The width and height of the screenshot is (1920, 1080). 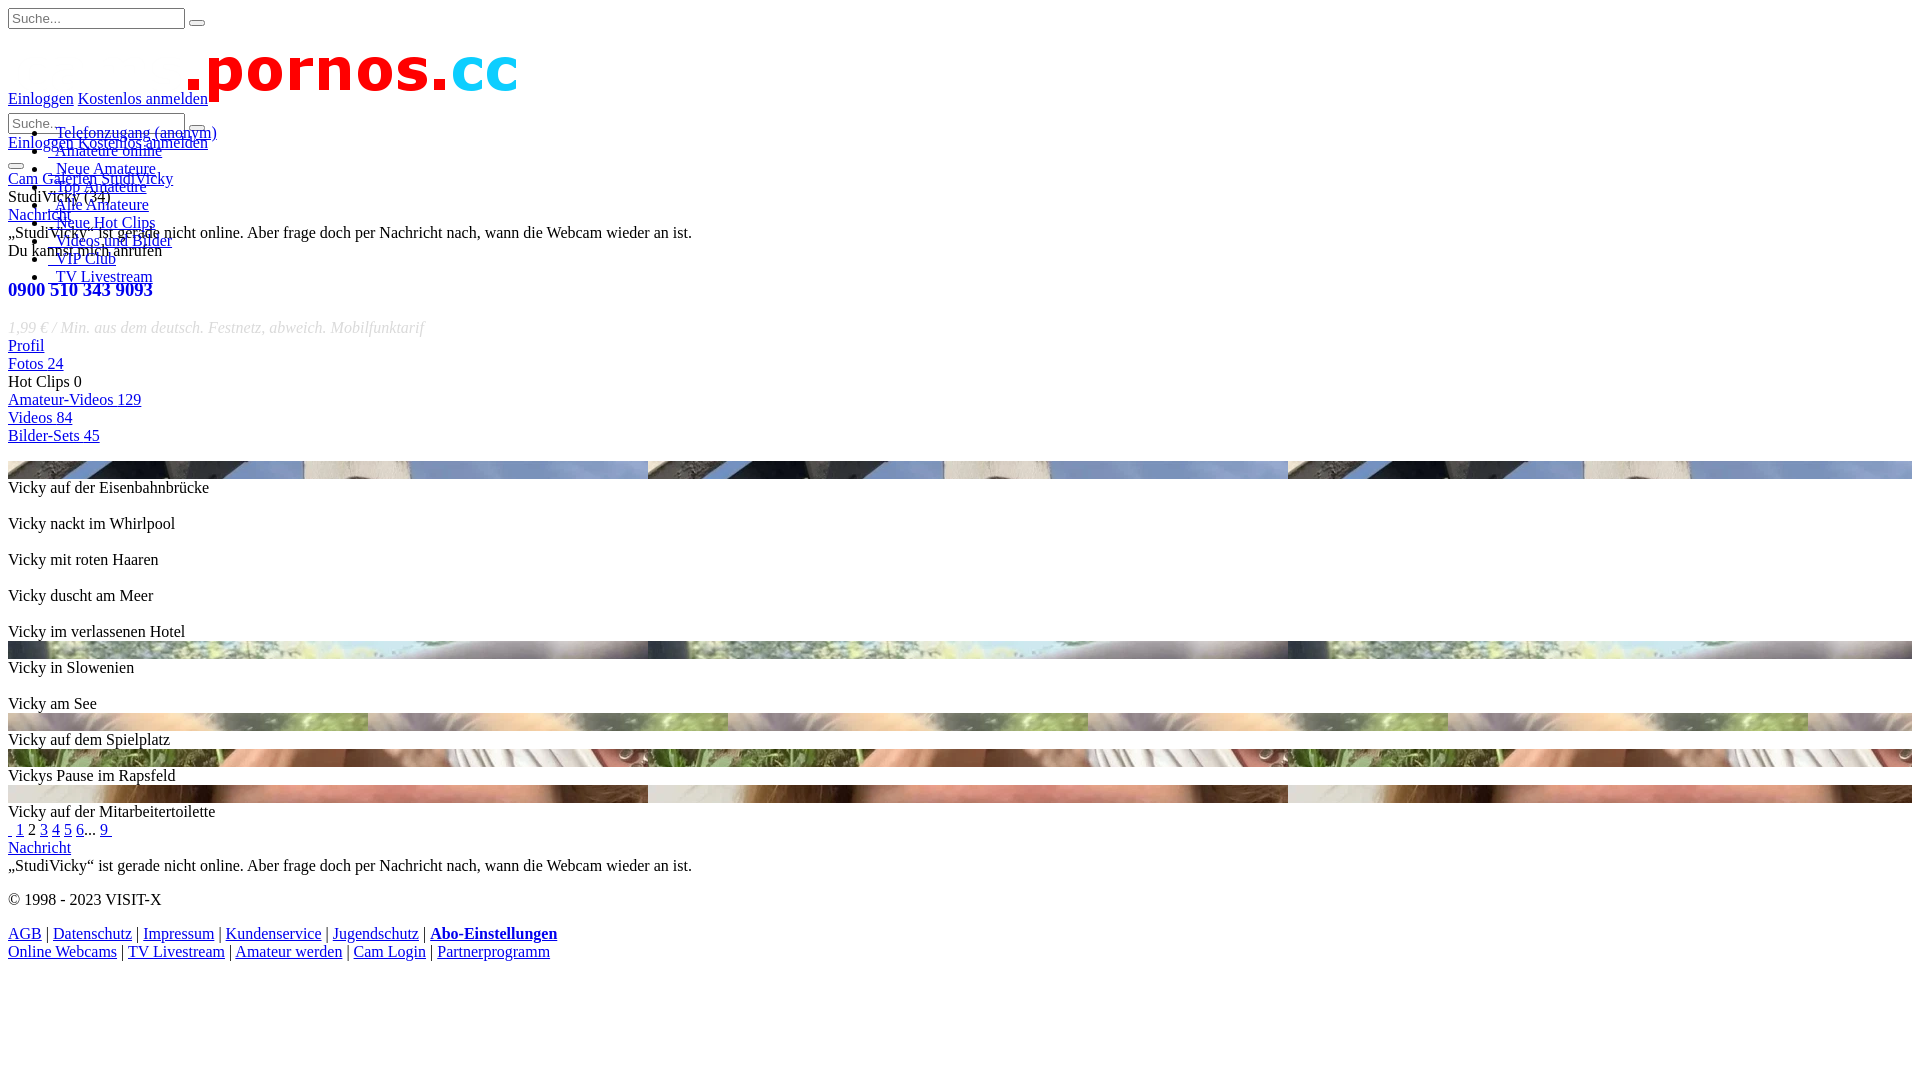 I want to click on  , so click(x=10, y=830).